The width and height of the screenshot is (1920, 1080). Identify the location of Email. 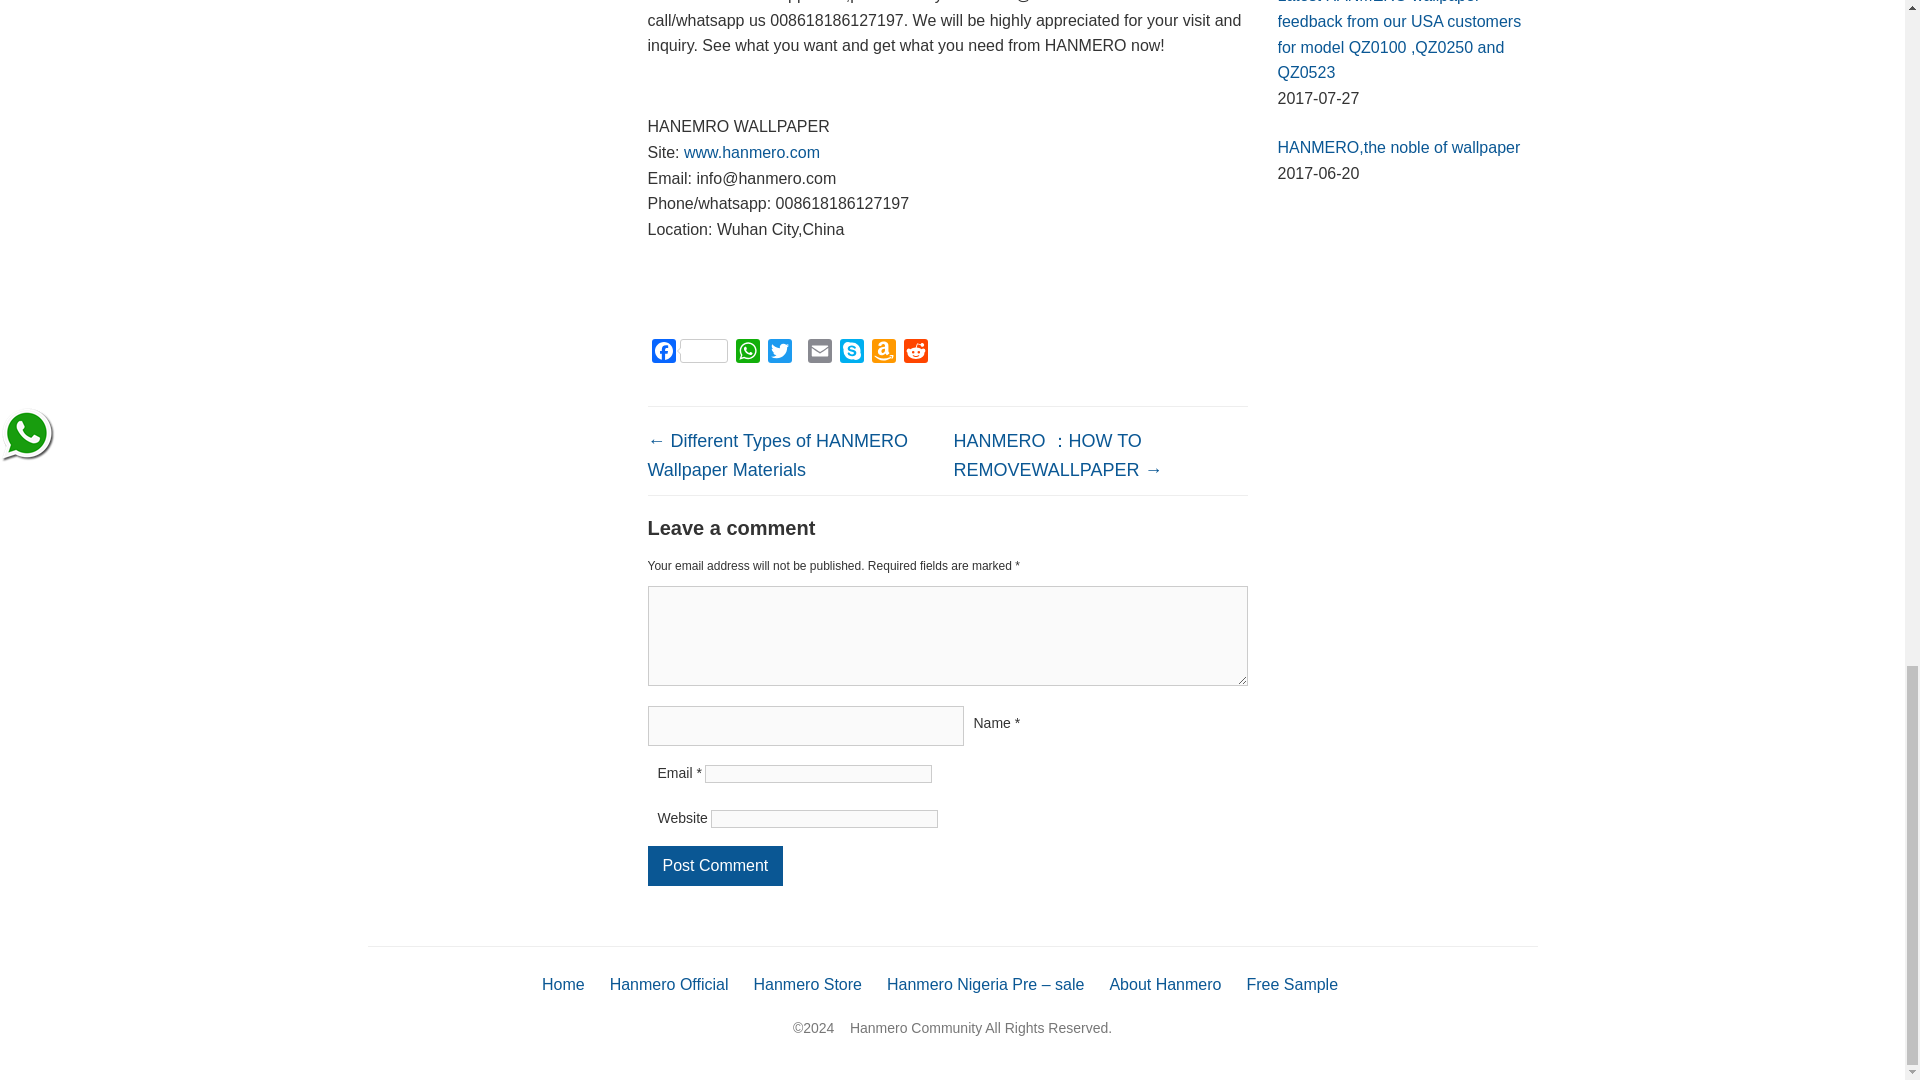
(820, 354).